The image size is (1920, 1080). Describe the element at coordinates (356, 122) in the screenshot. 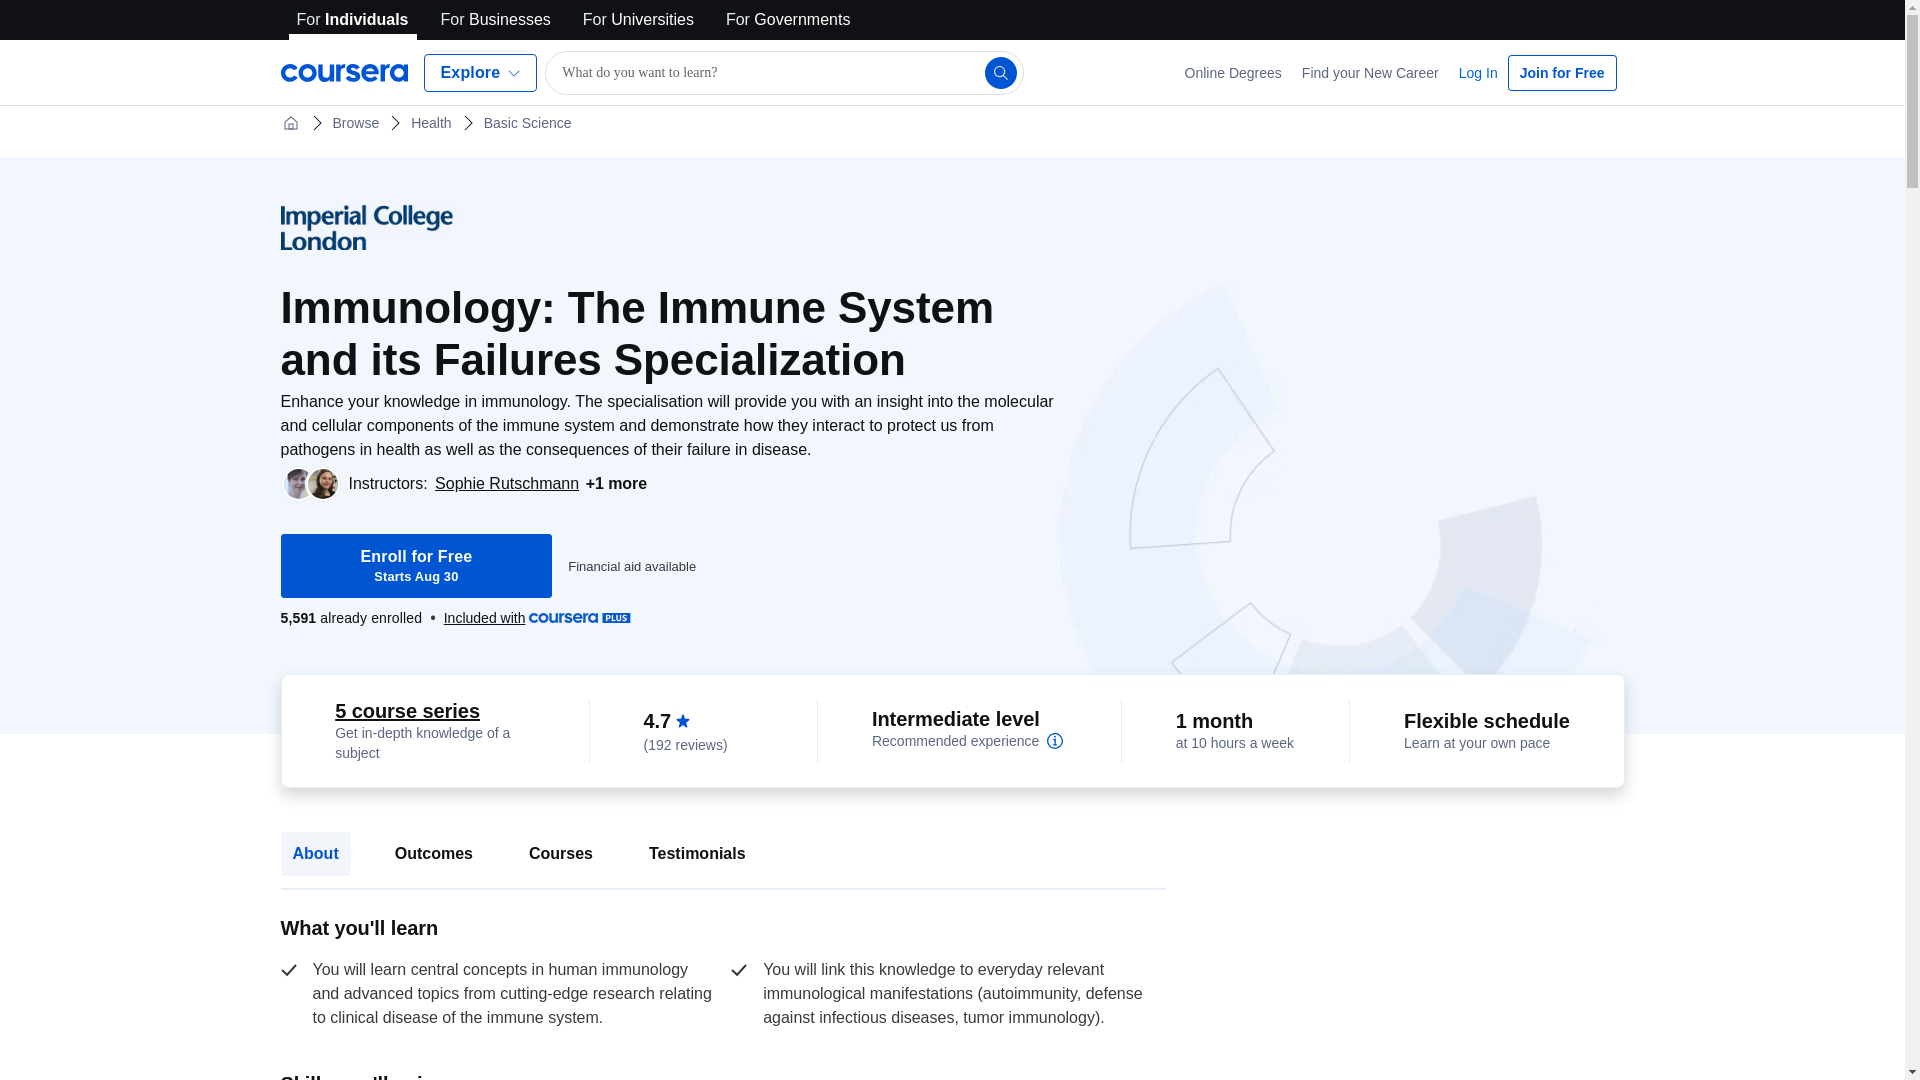

I see `Financial aid available` at that location.